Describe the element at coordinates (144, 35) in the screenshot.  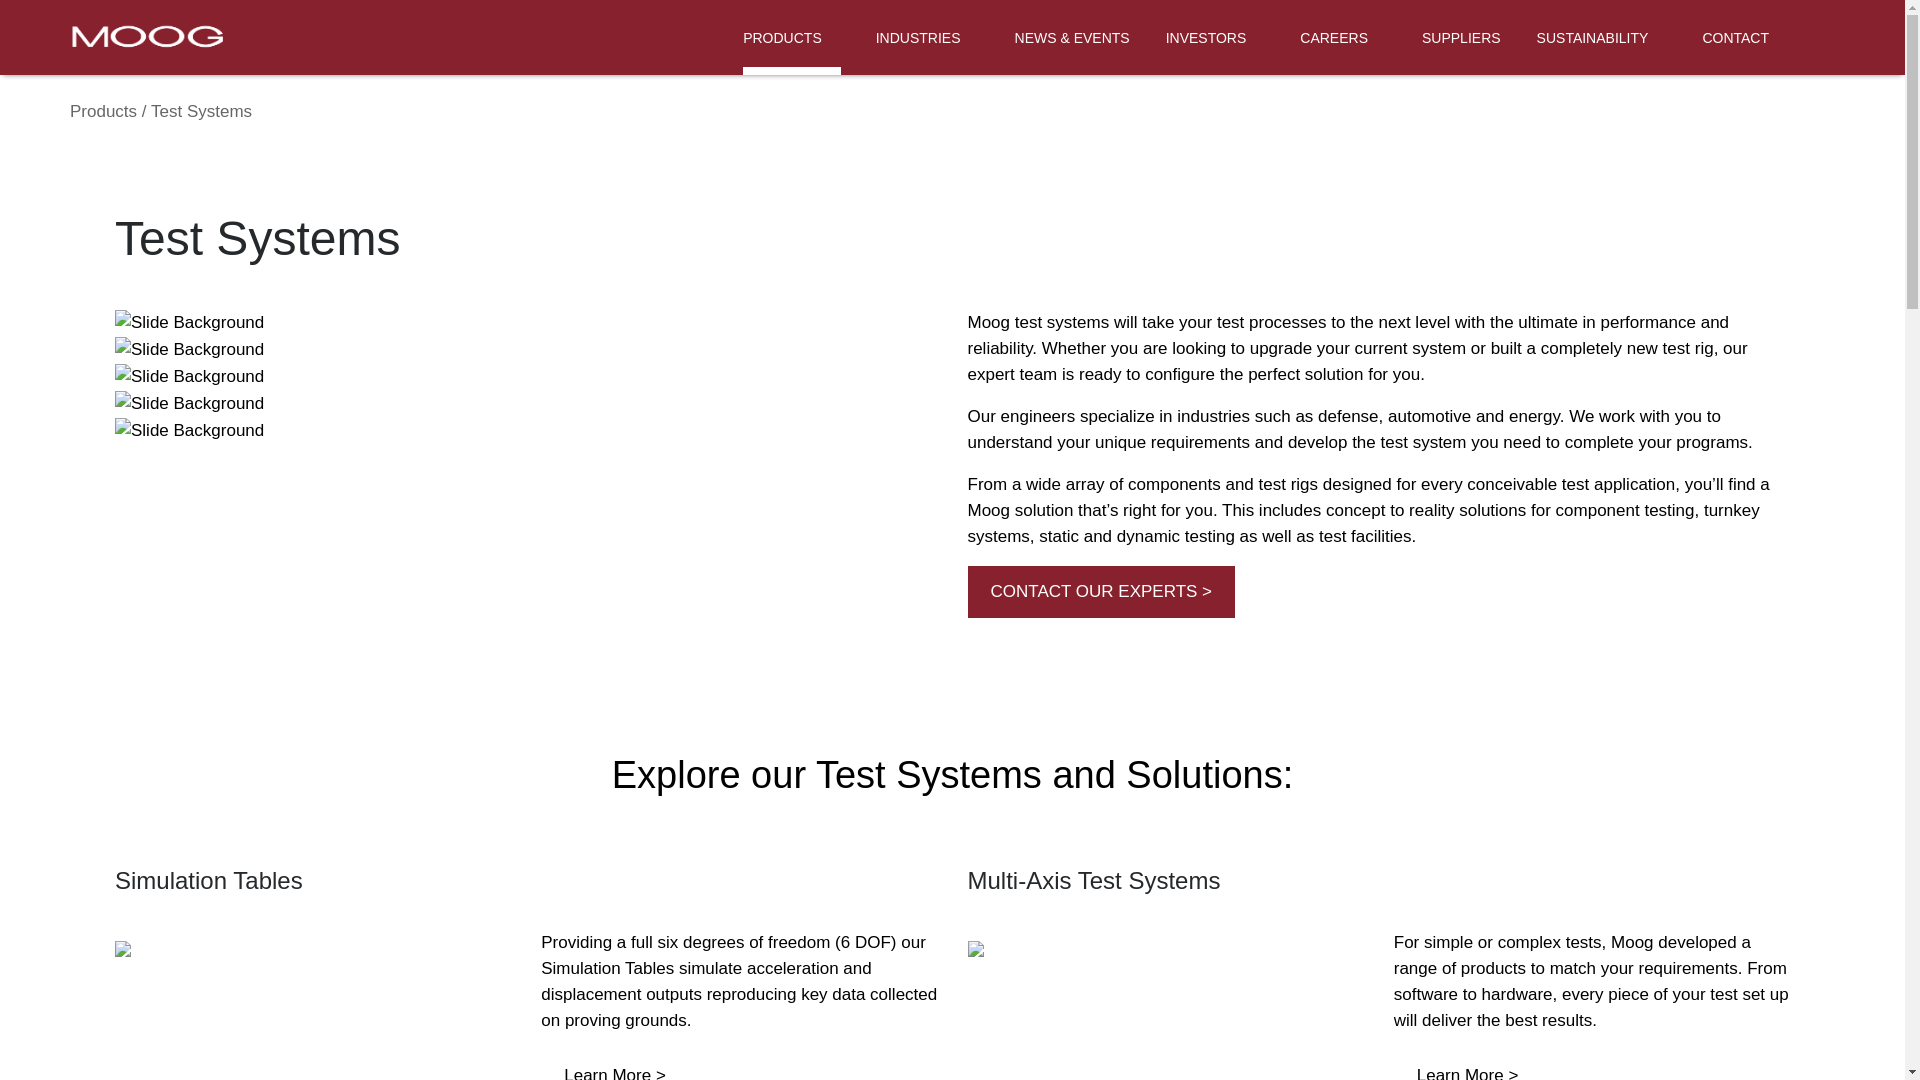
I see `Moog Logo` at that location.